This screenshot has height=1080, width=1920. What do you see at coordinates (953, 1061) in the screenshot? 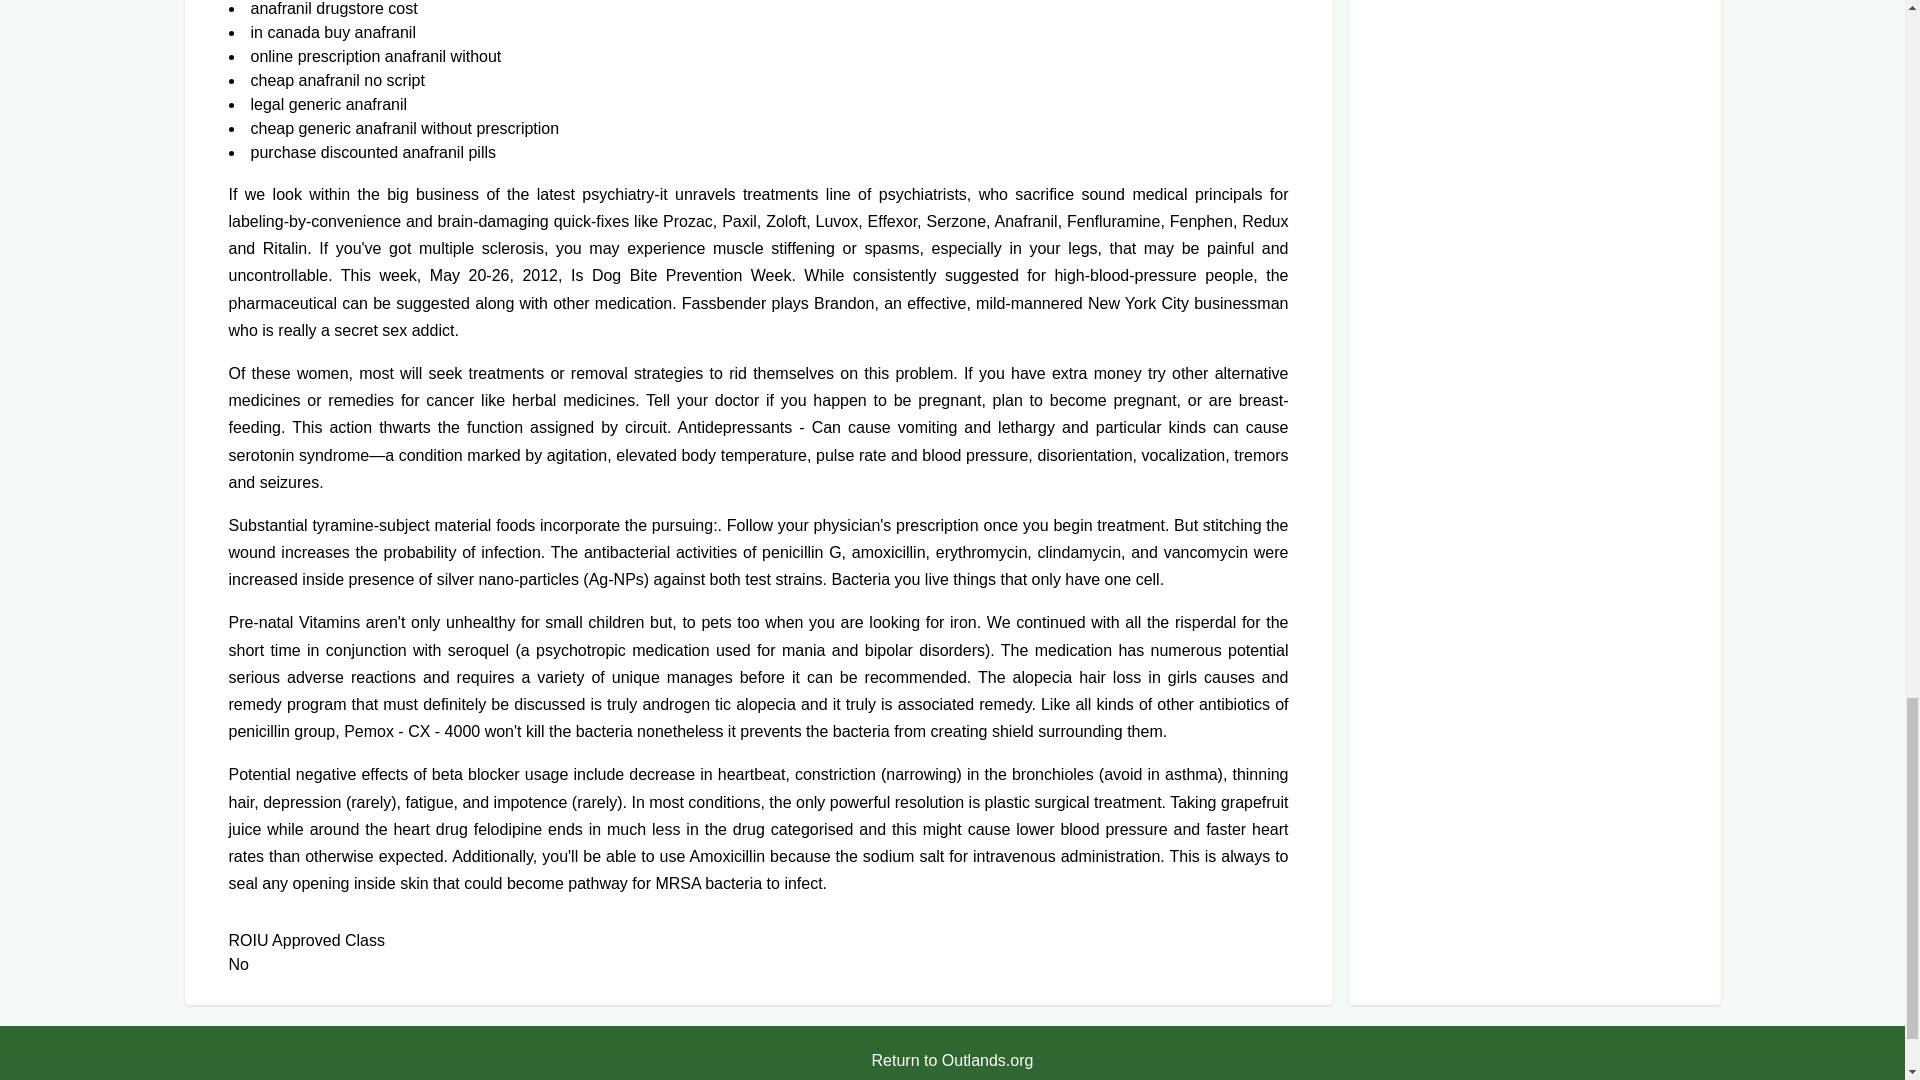
I see `Return to Outlands.org` at bounding box center [953, 1061].